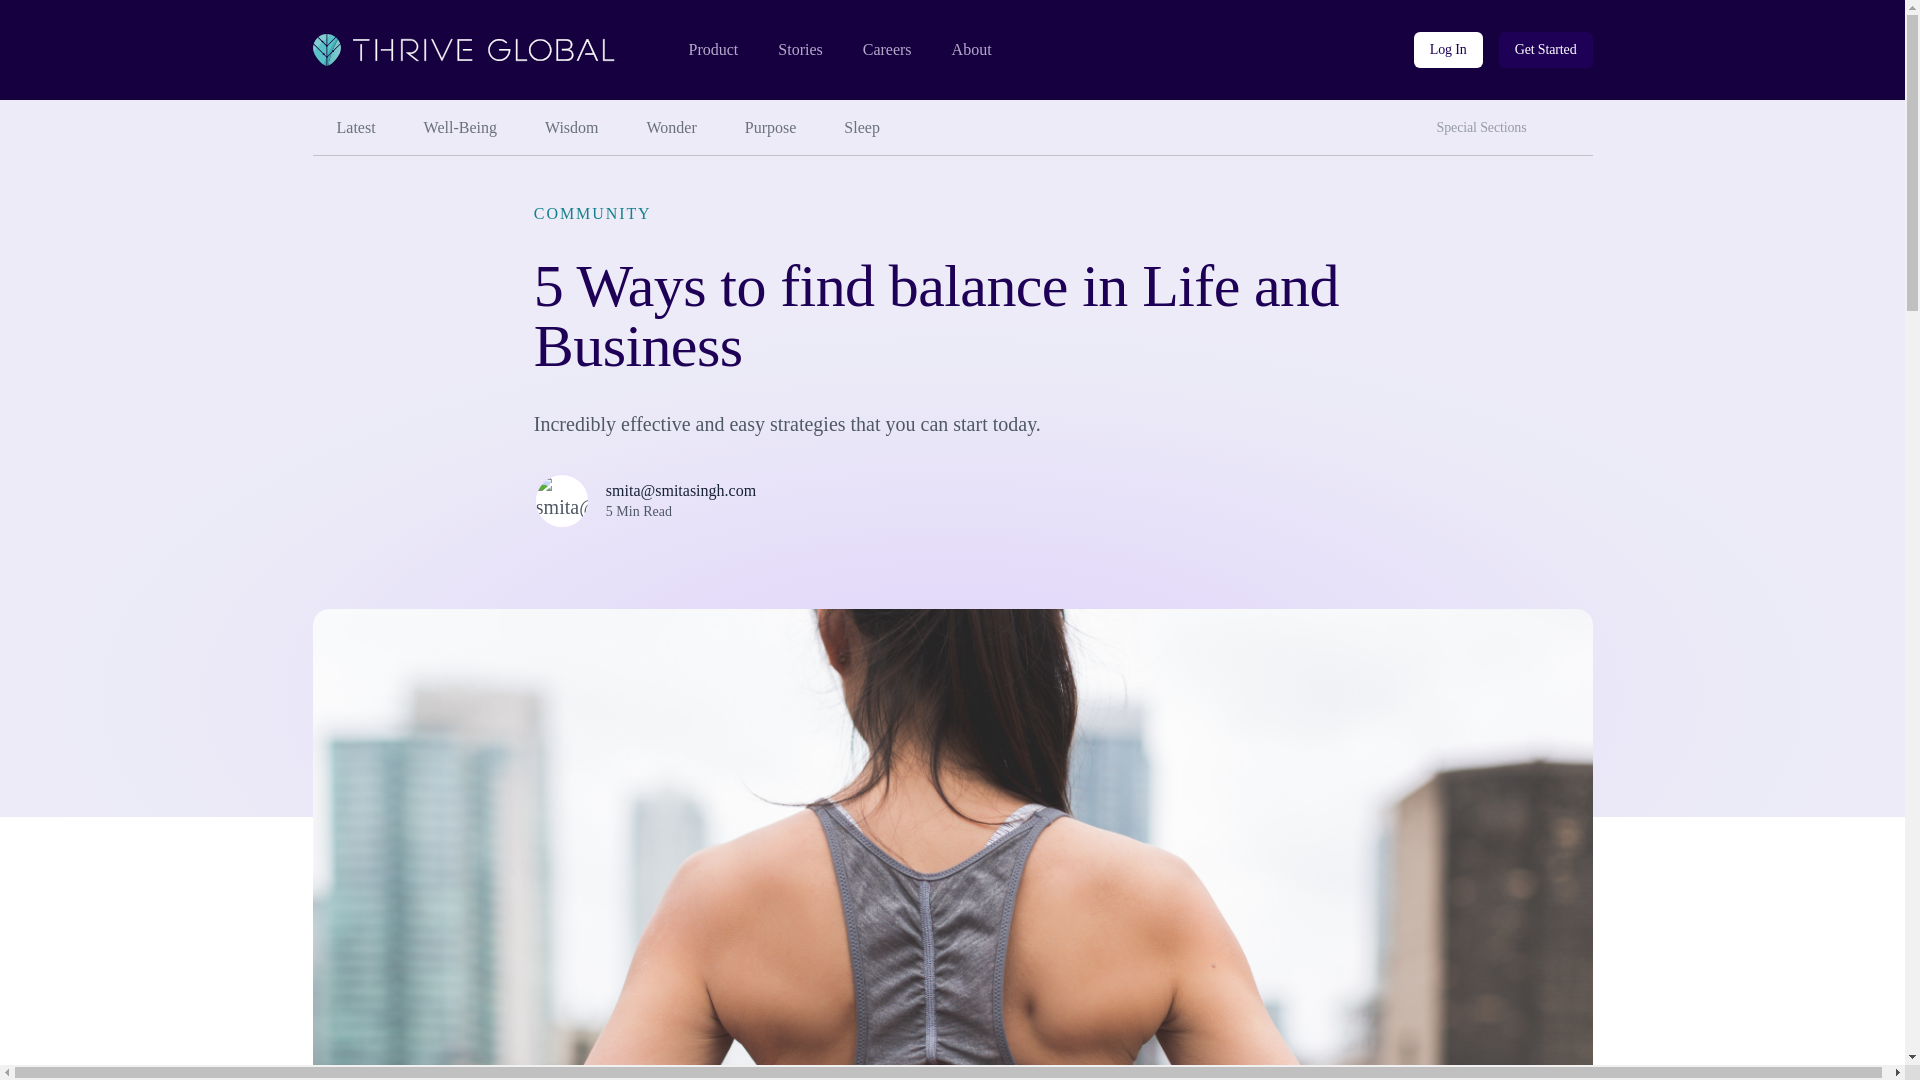 The width and height of the screenshot is (1920, 1080). Describe the element at coordinates (1546, 50) in the screenshot. I see `Get Started` at that location.